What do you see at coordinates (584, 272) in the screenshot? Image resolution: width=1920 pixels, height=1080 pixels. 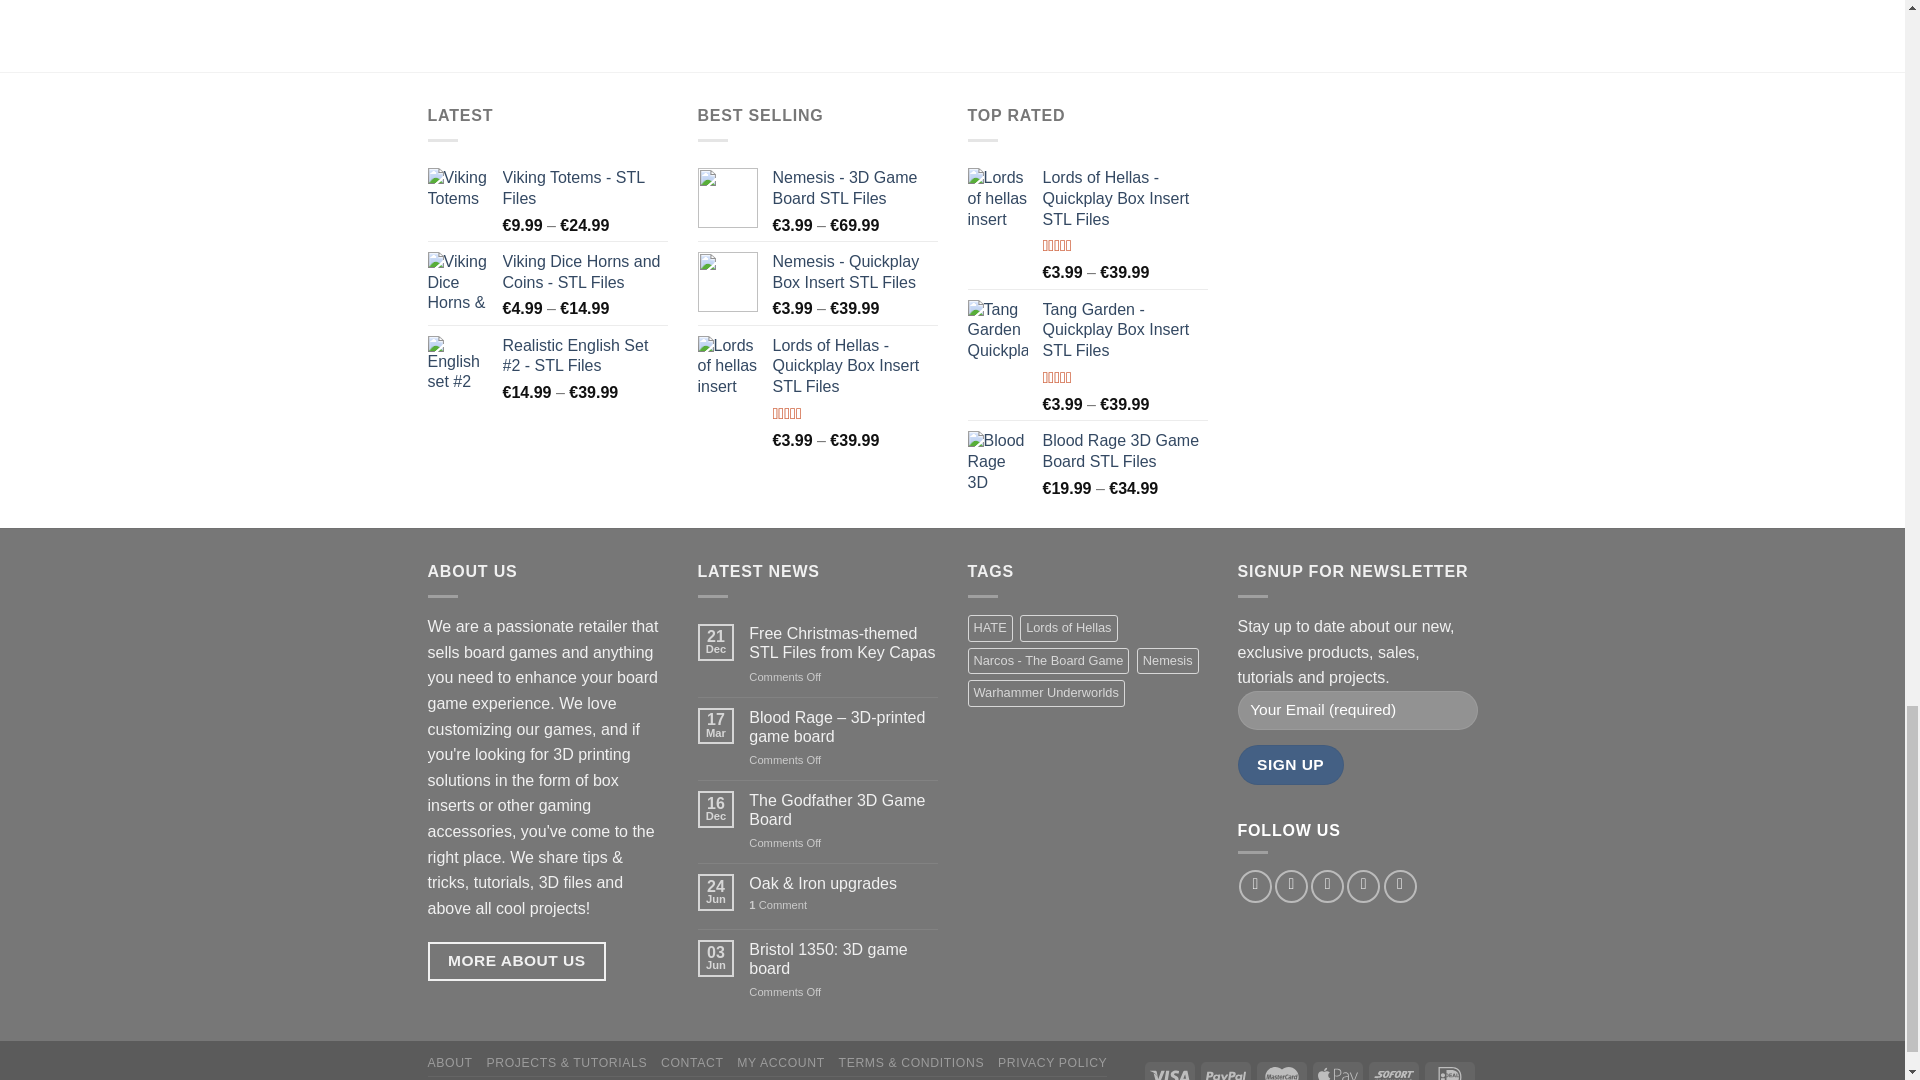 I see `Viking Dice Horns and Coins - STL Files` at bounding box center [584, 272].